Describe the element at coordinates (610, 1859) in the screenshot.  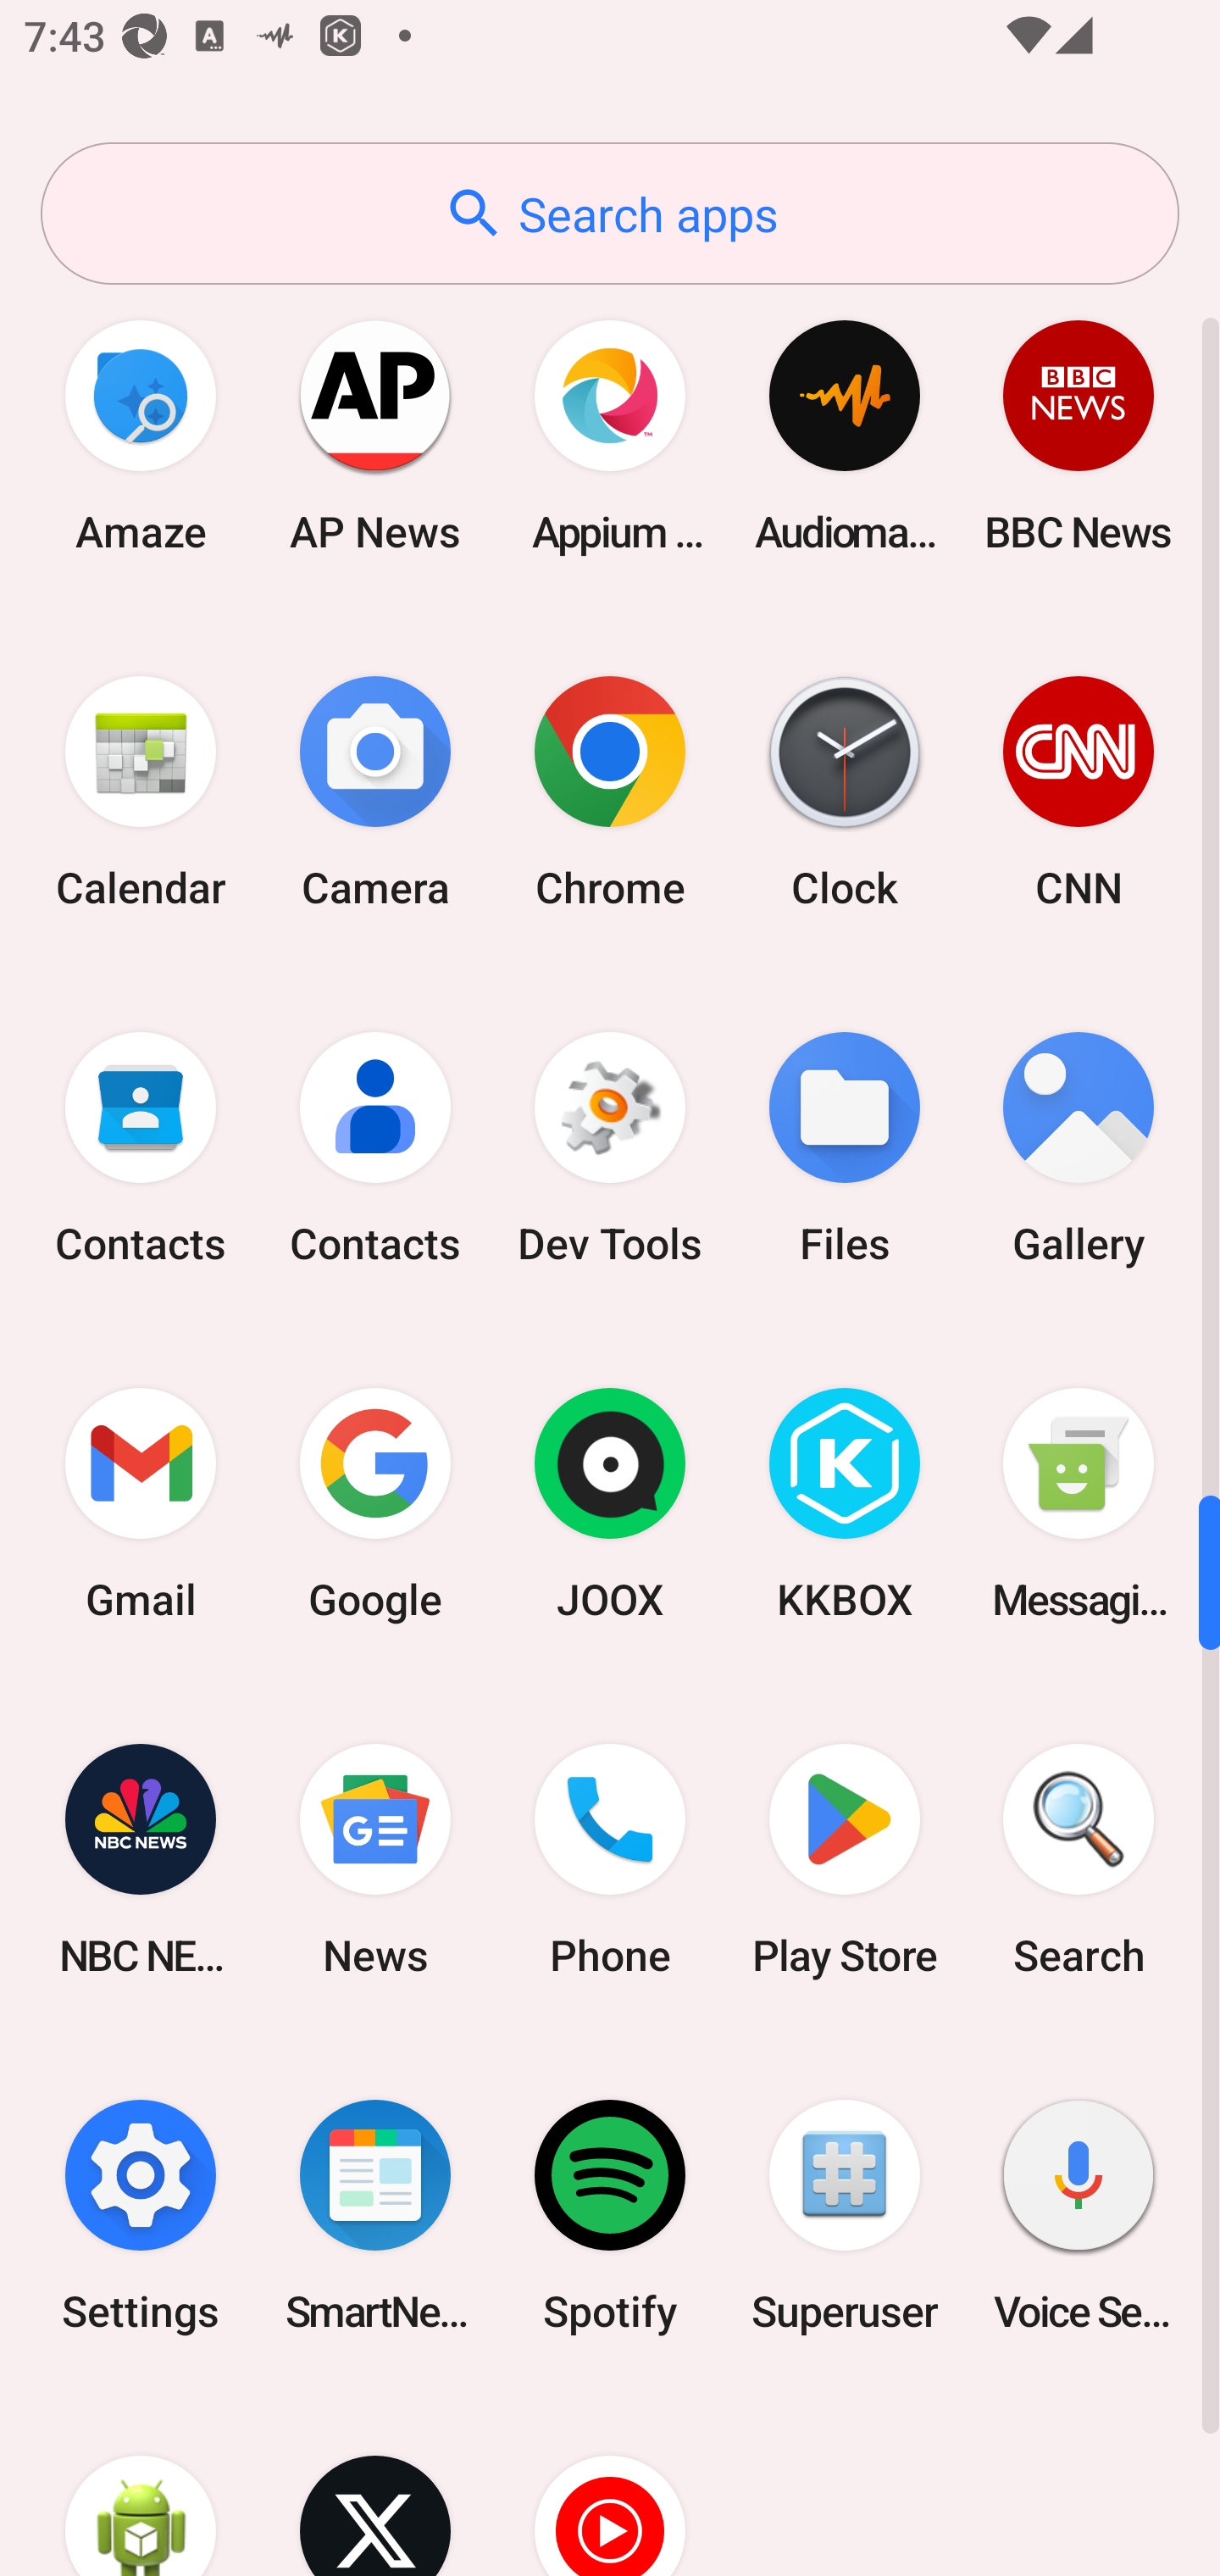
I see `Phone` at that location.